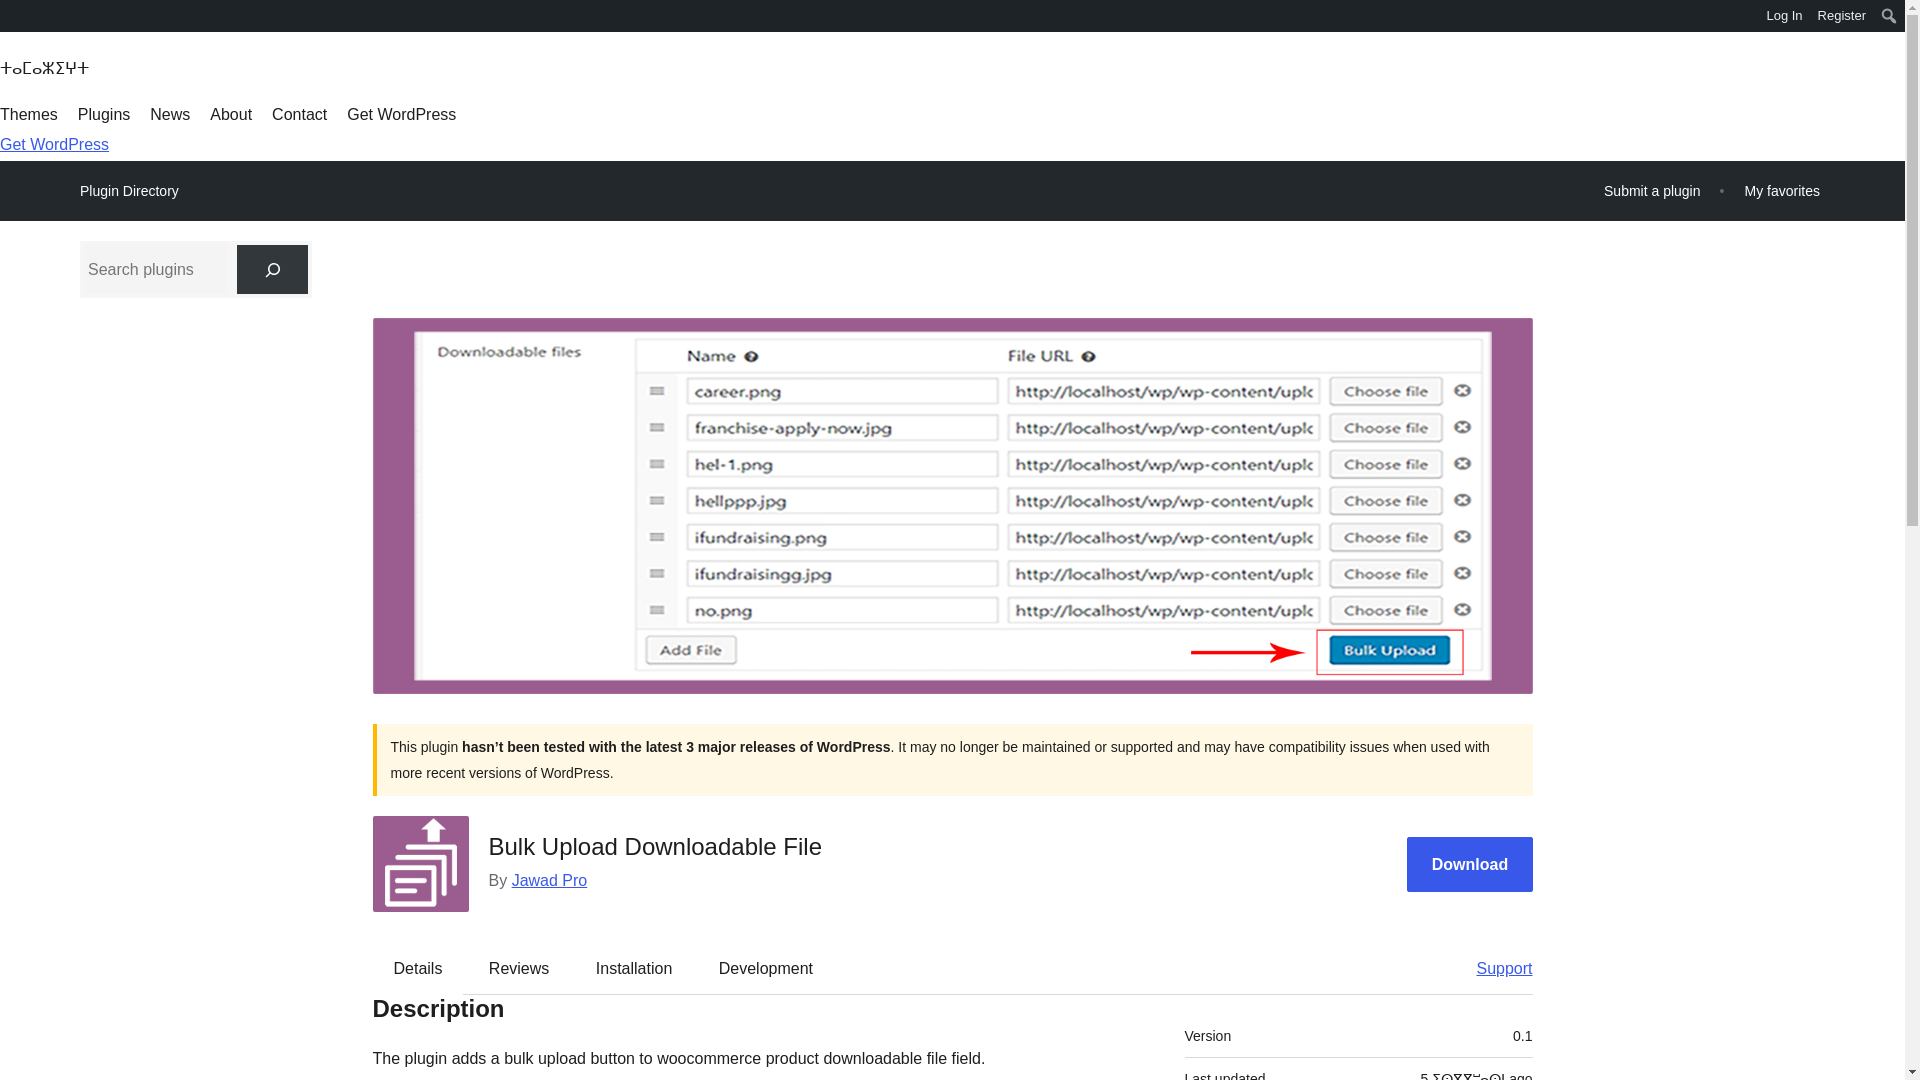 The image size is (1920, 1080). What do you see at coordinates (1842, 16) in the screenshot?
I see `Register` at bounding box center [1842, 16].